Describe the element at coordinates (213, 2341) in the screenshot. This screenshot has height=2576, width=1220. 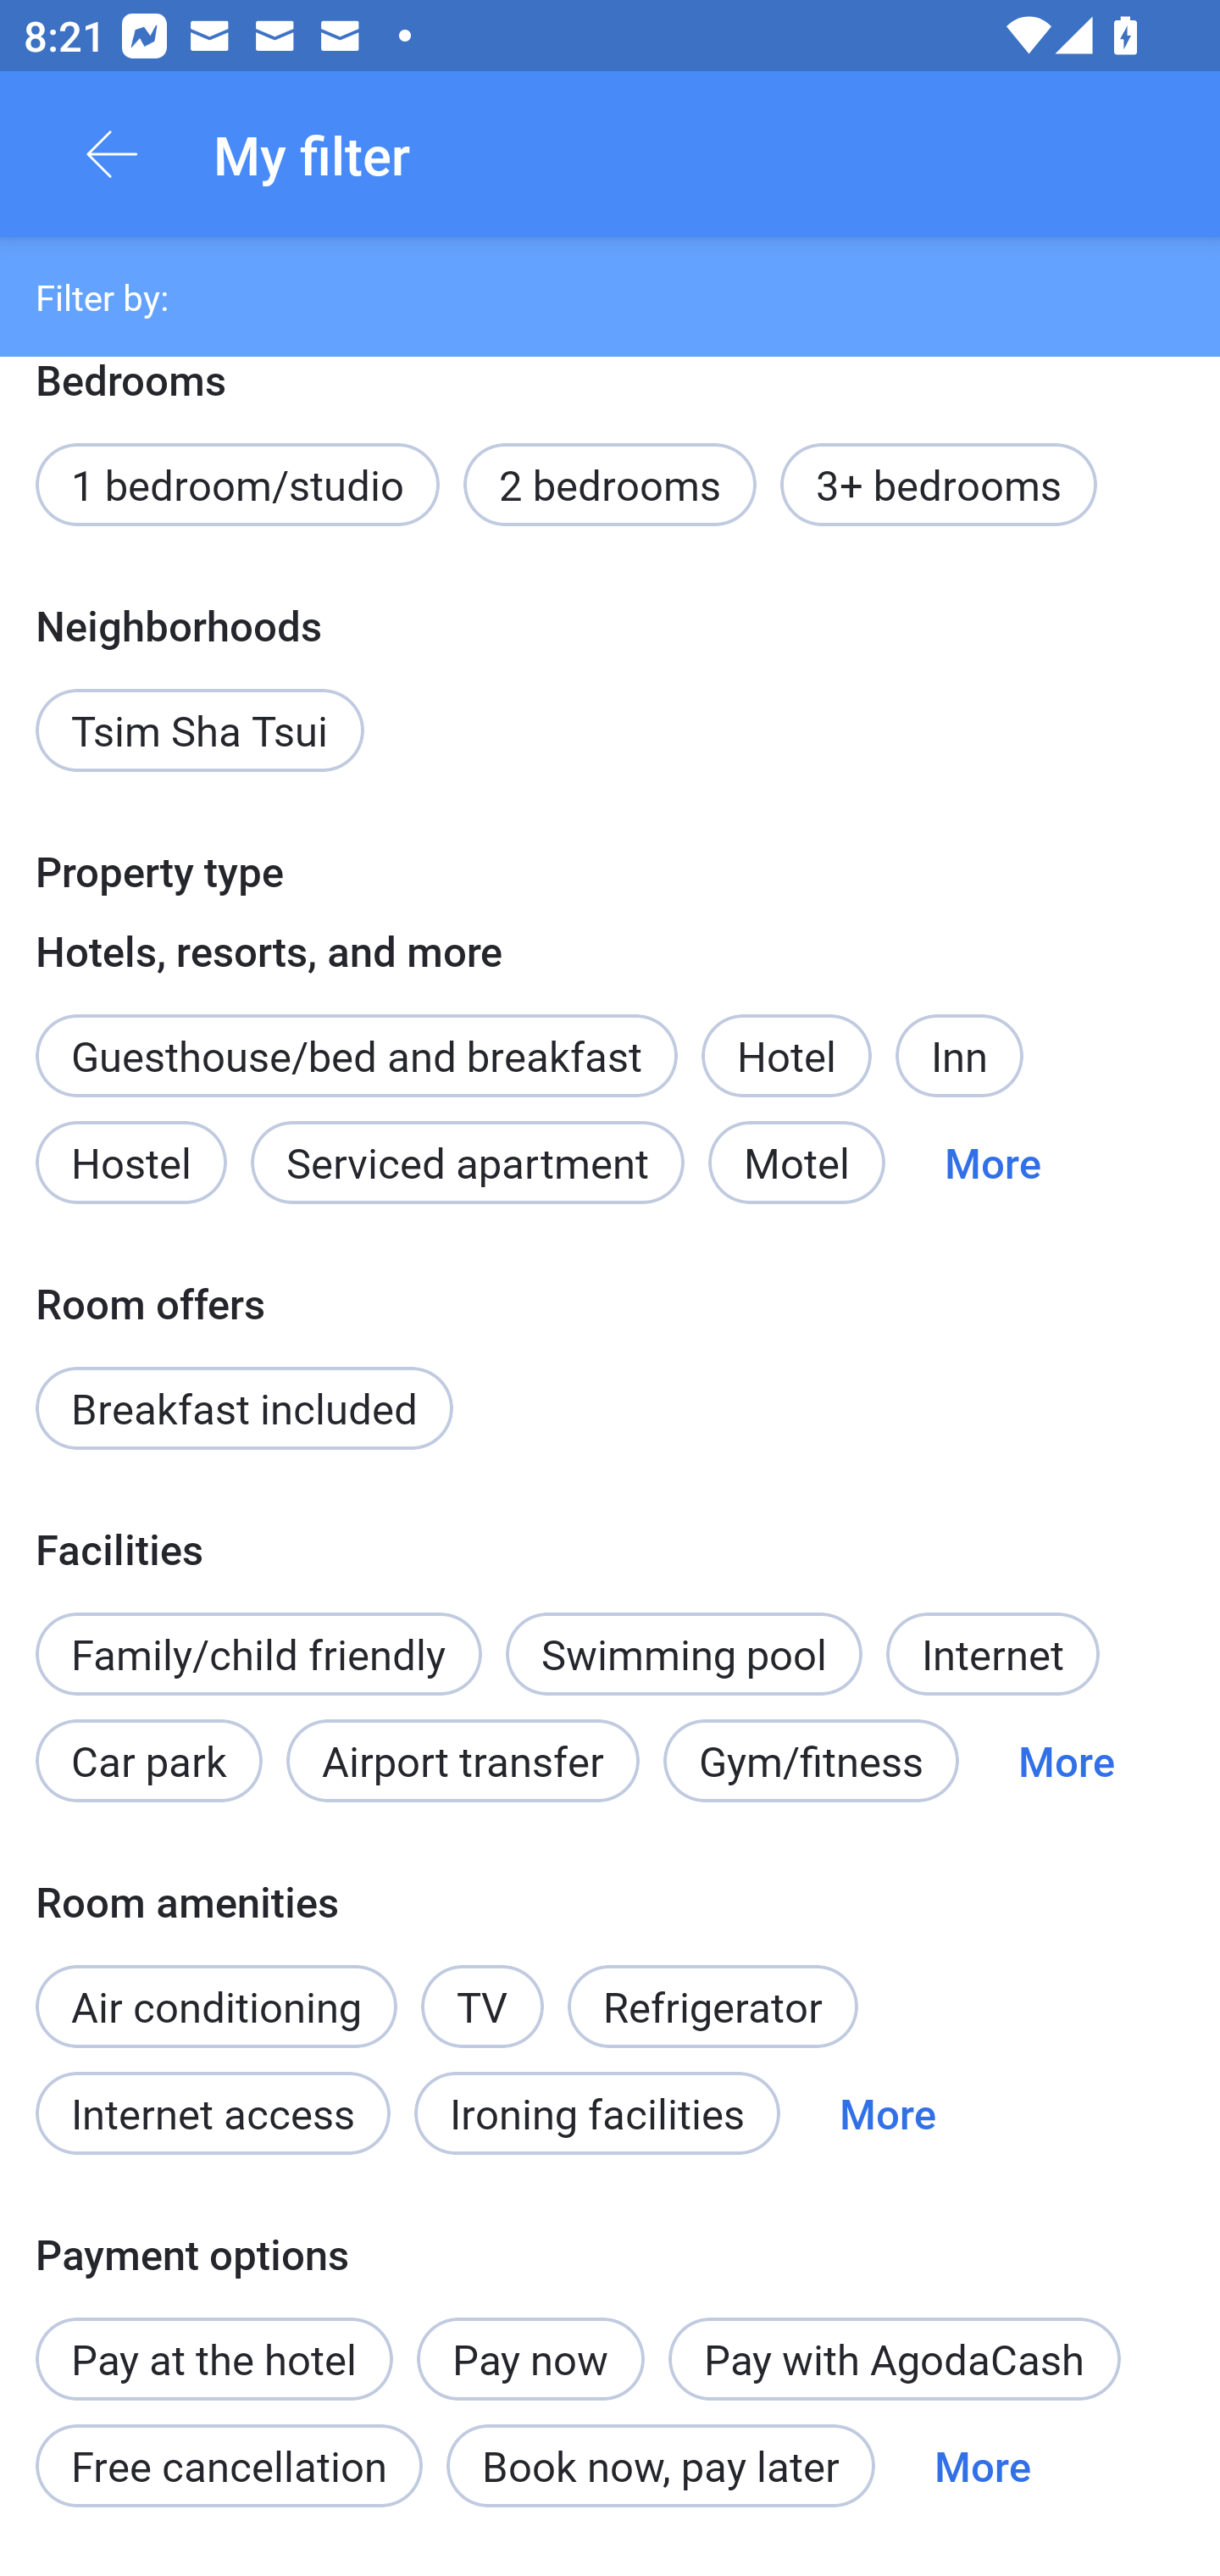
I see `Pay at the hotel` at that location.